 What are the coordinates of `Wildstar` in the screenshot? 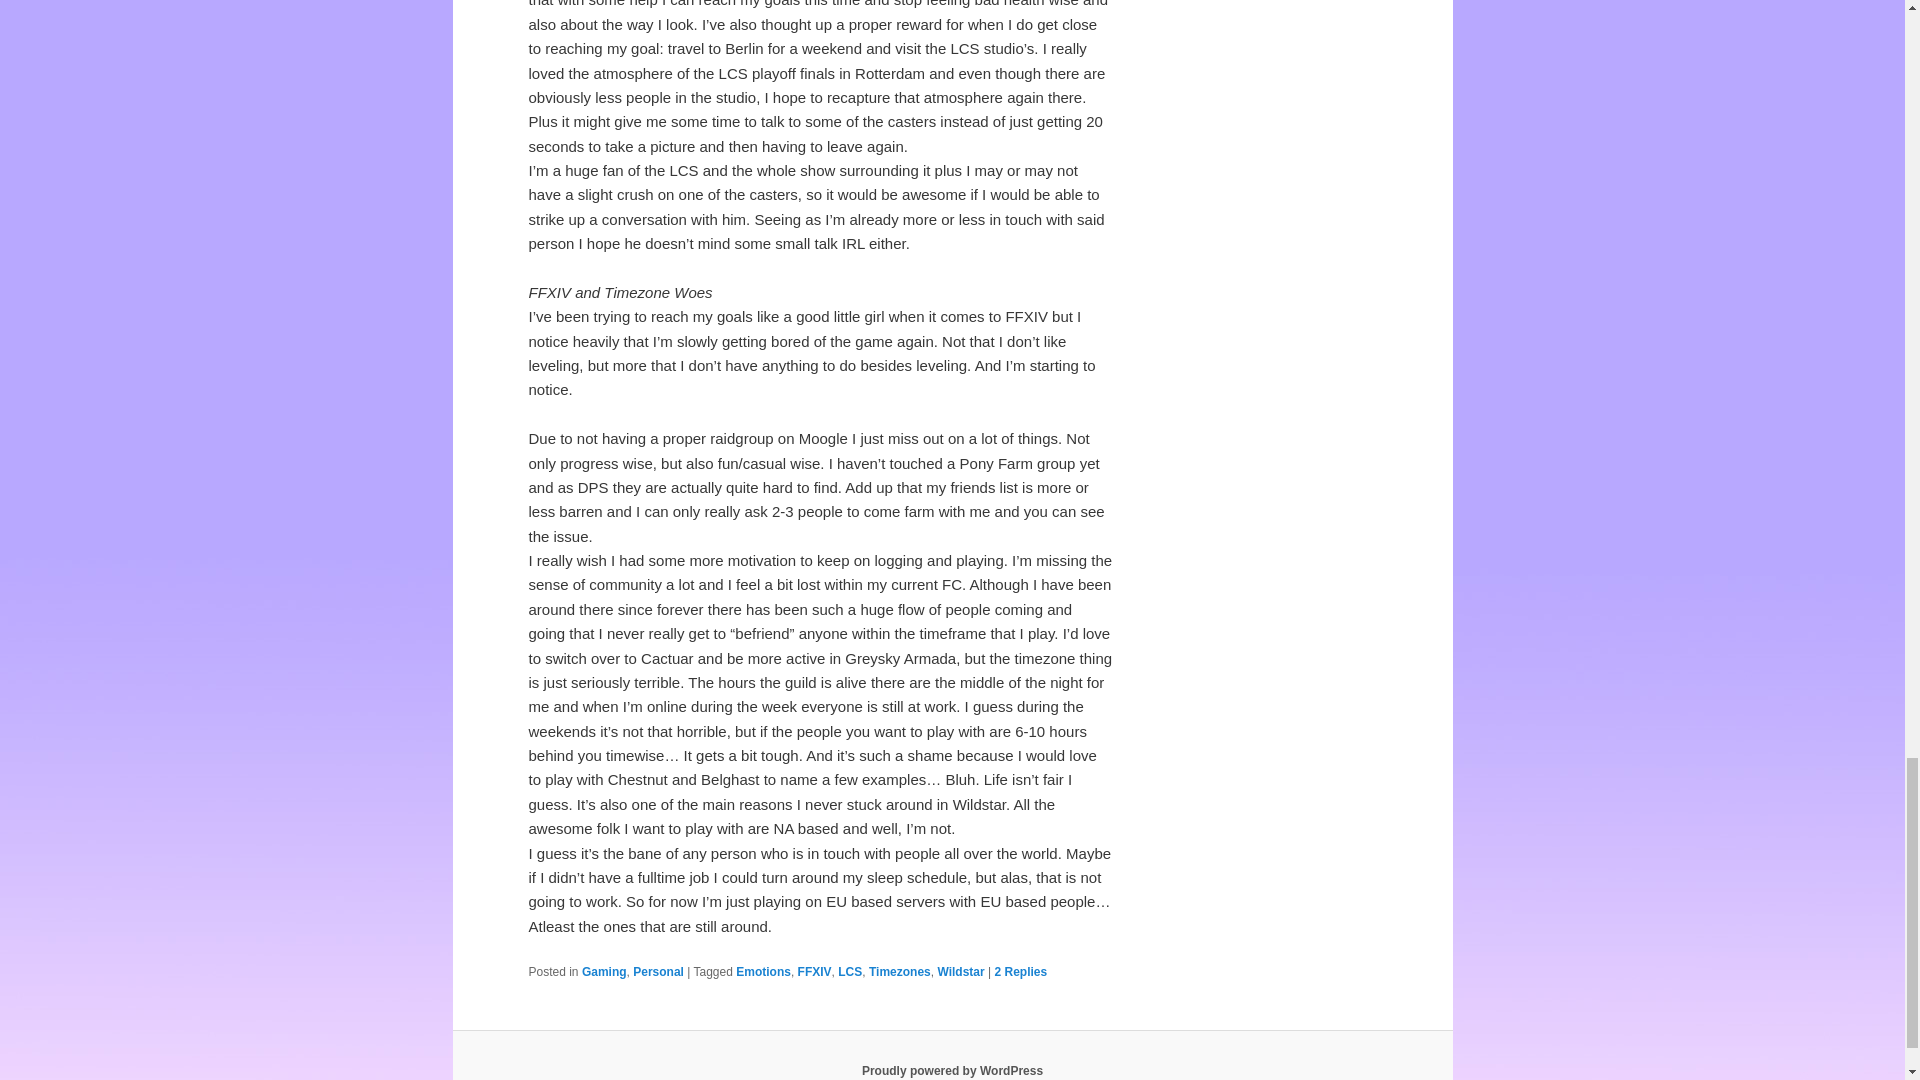 It's located at (960, 972).